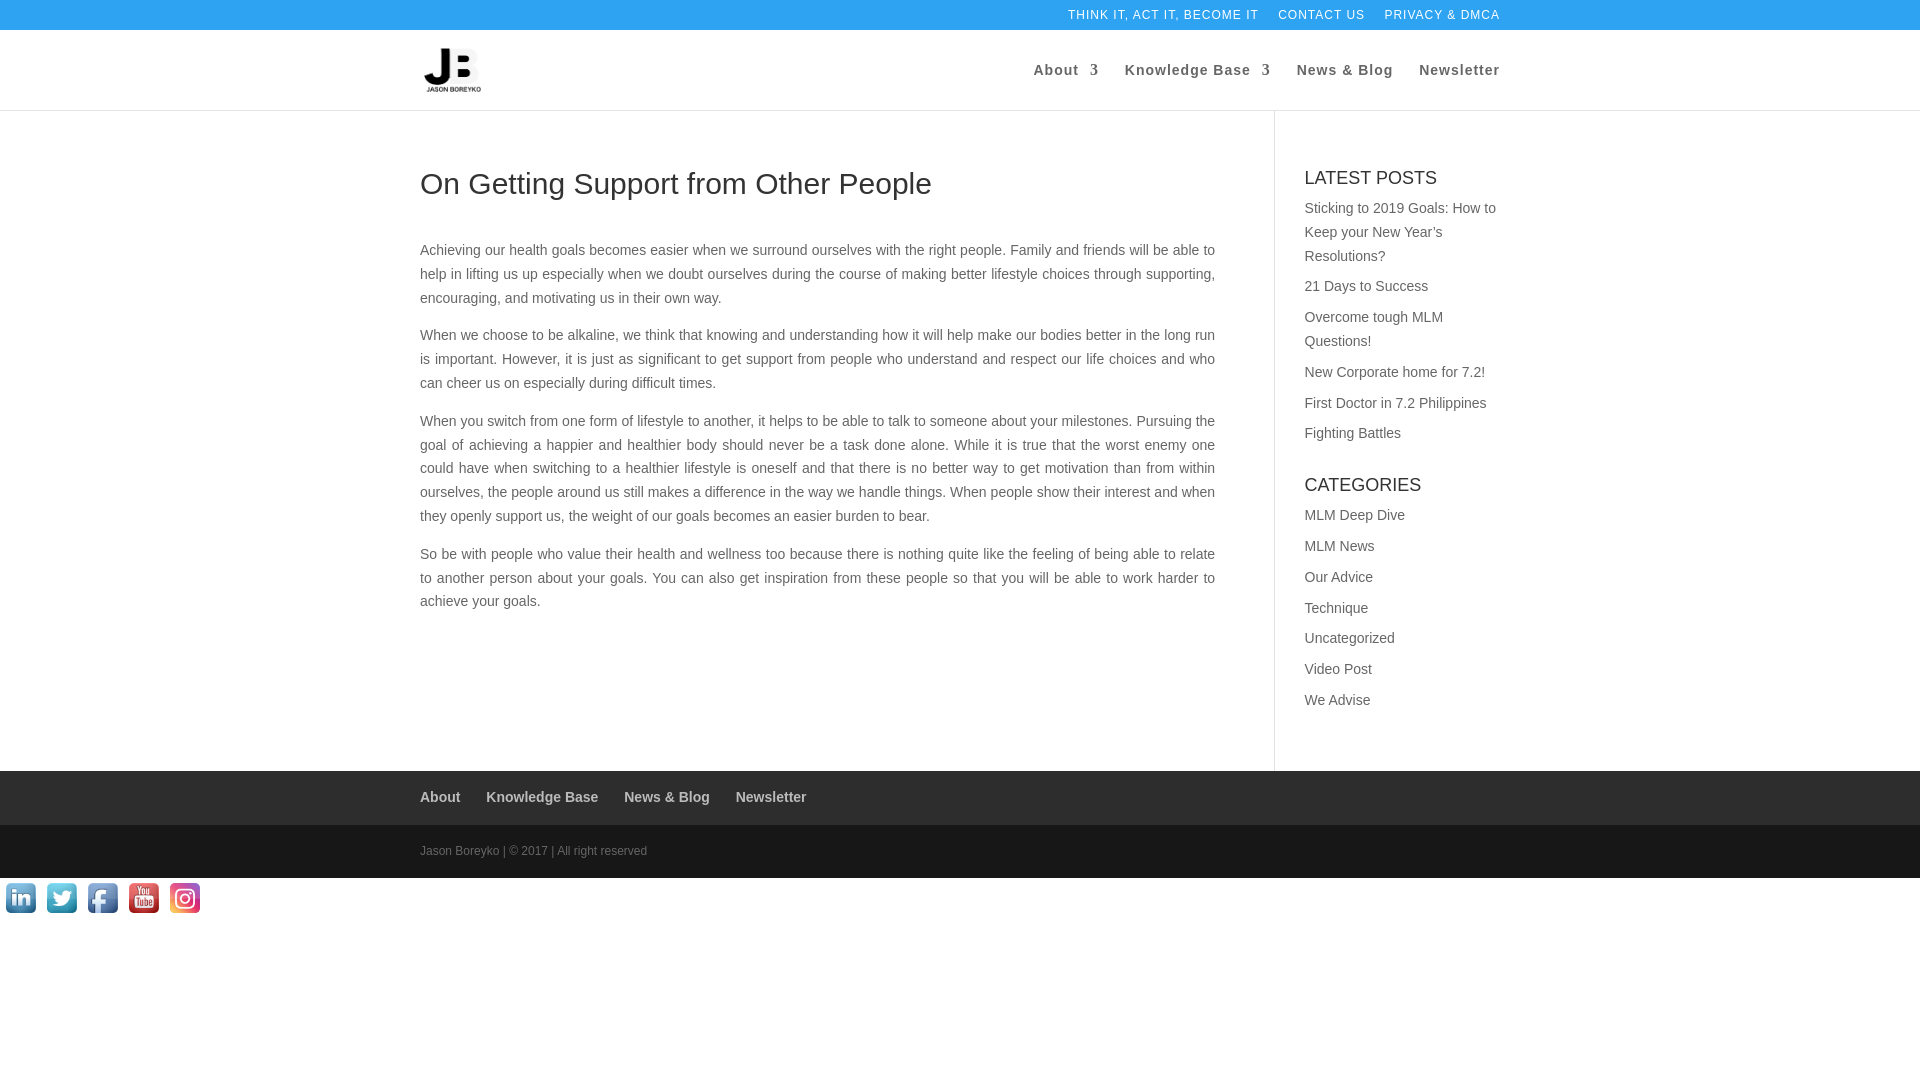 This screenshot has width=1920, height=1080. Describe the element at coordinates (1338, 668) in the screenshot. I see `Video Post` at that location.